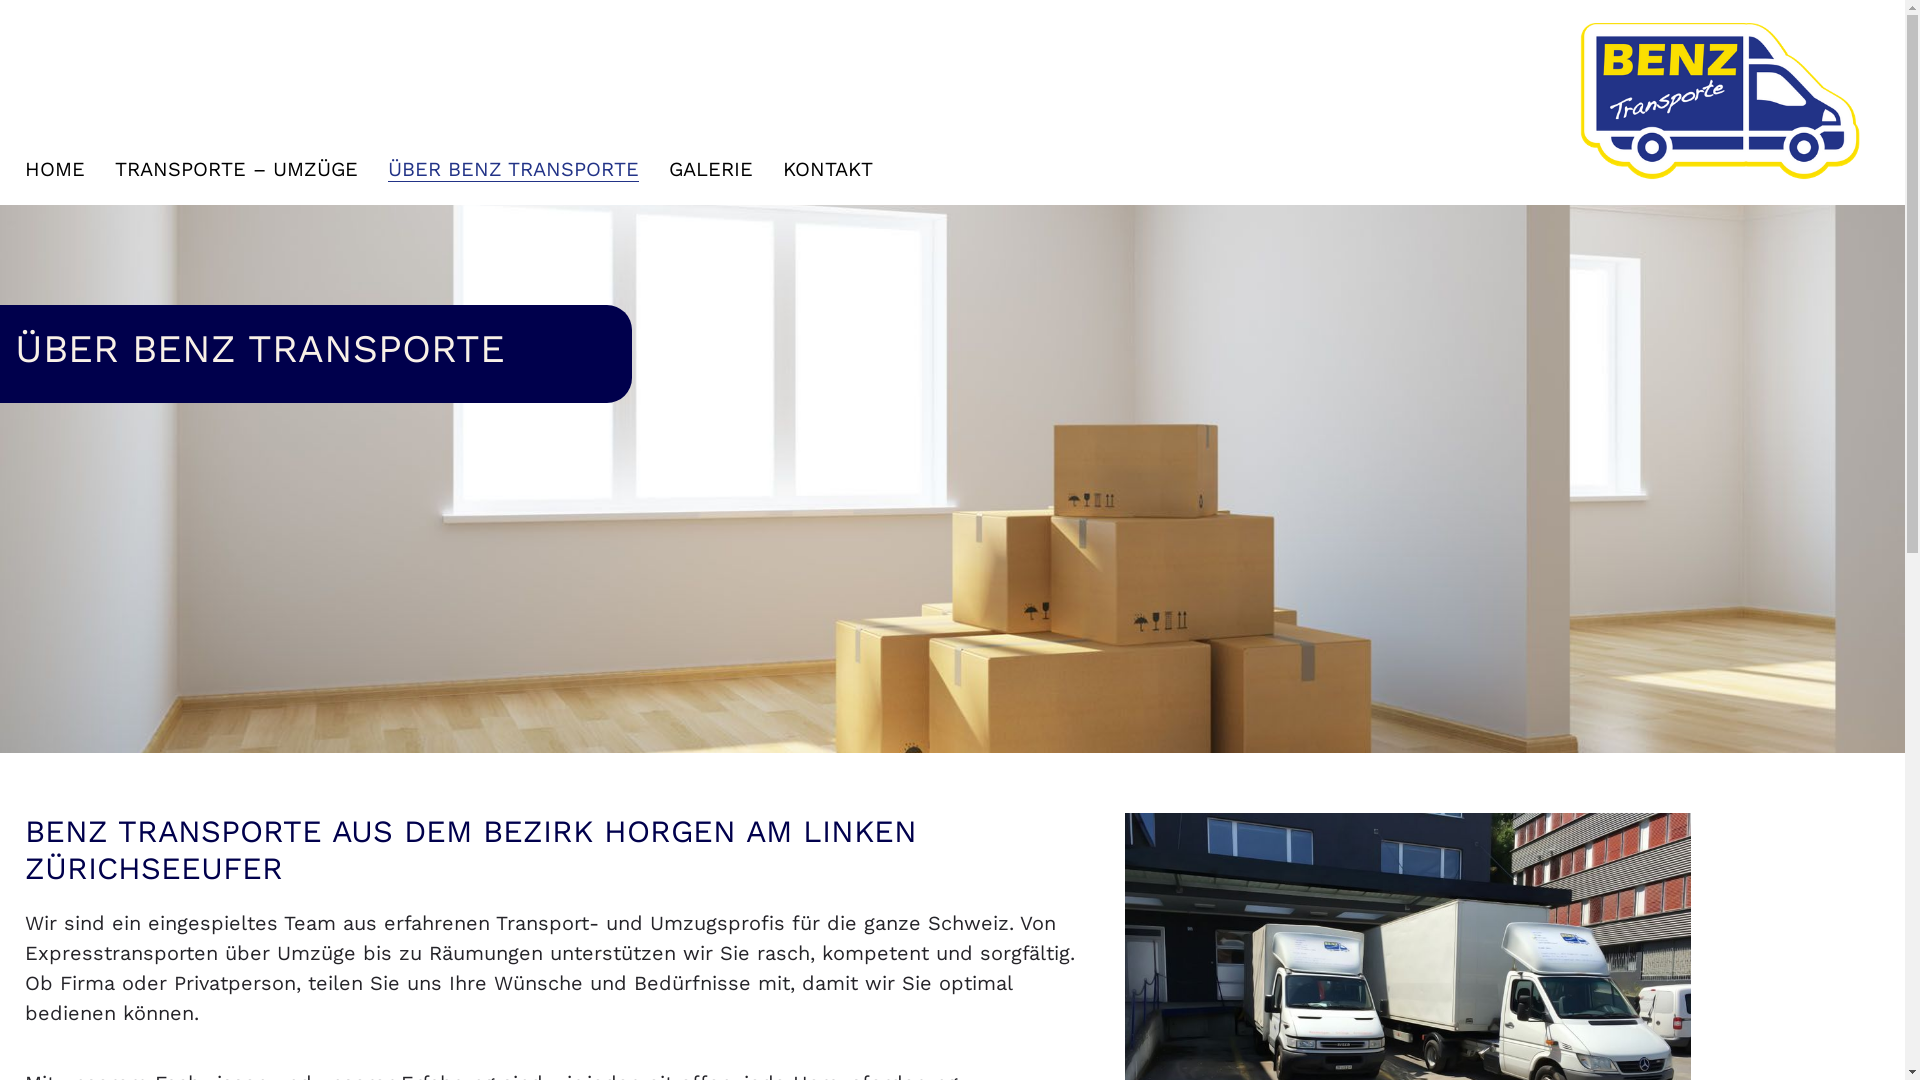  Describe the element at coordinates (55, 170) in the screenshot. I see `HOME` at that location.